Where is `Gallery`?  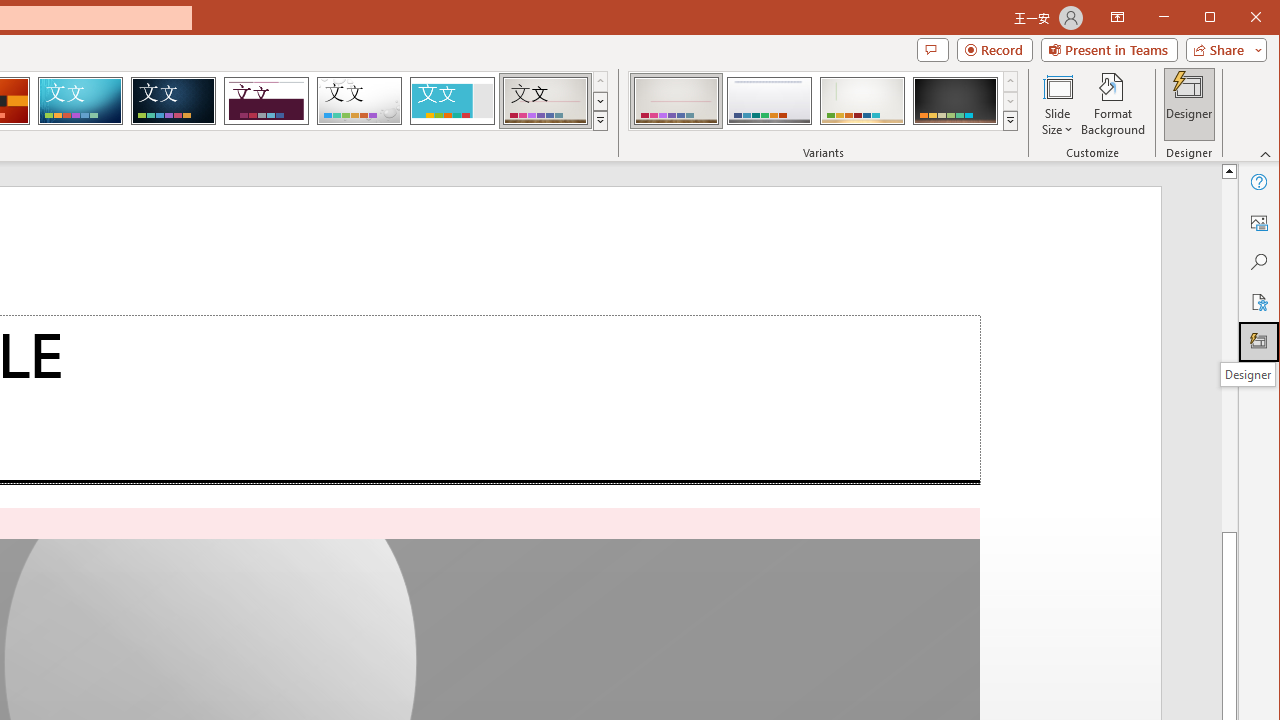
Gallery is located at coordinates (545, 100).